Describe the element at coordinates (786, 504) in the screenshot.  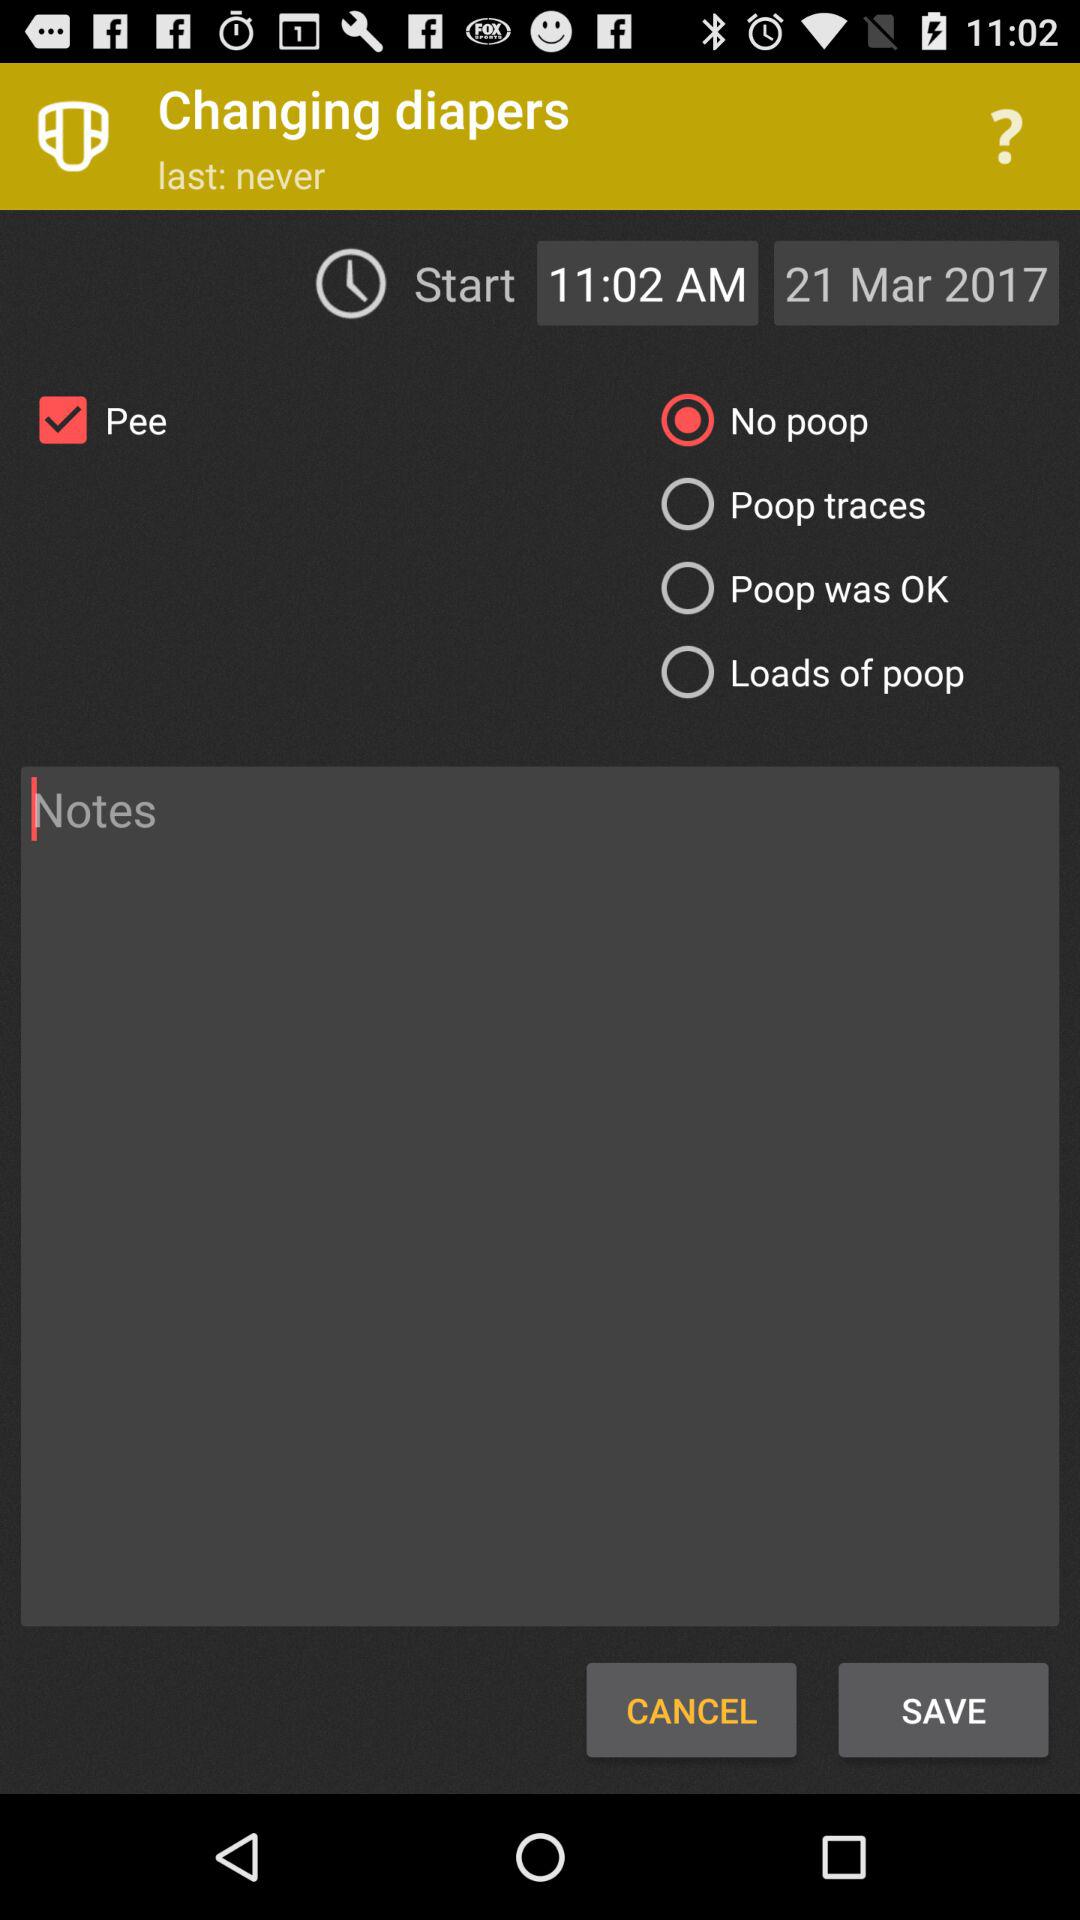
I see `choose the item to the right of pee item` at that location.